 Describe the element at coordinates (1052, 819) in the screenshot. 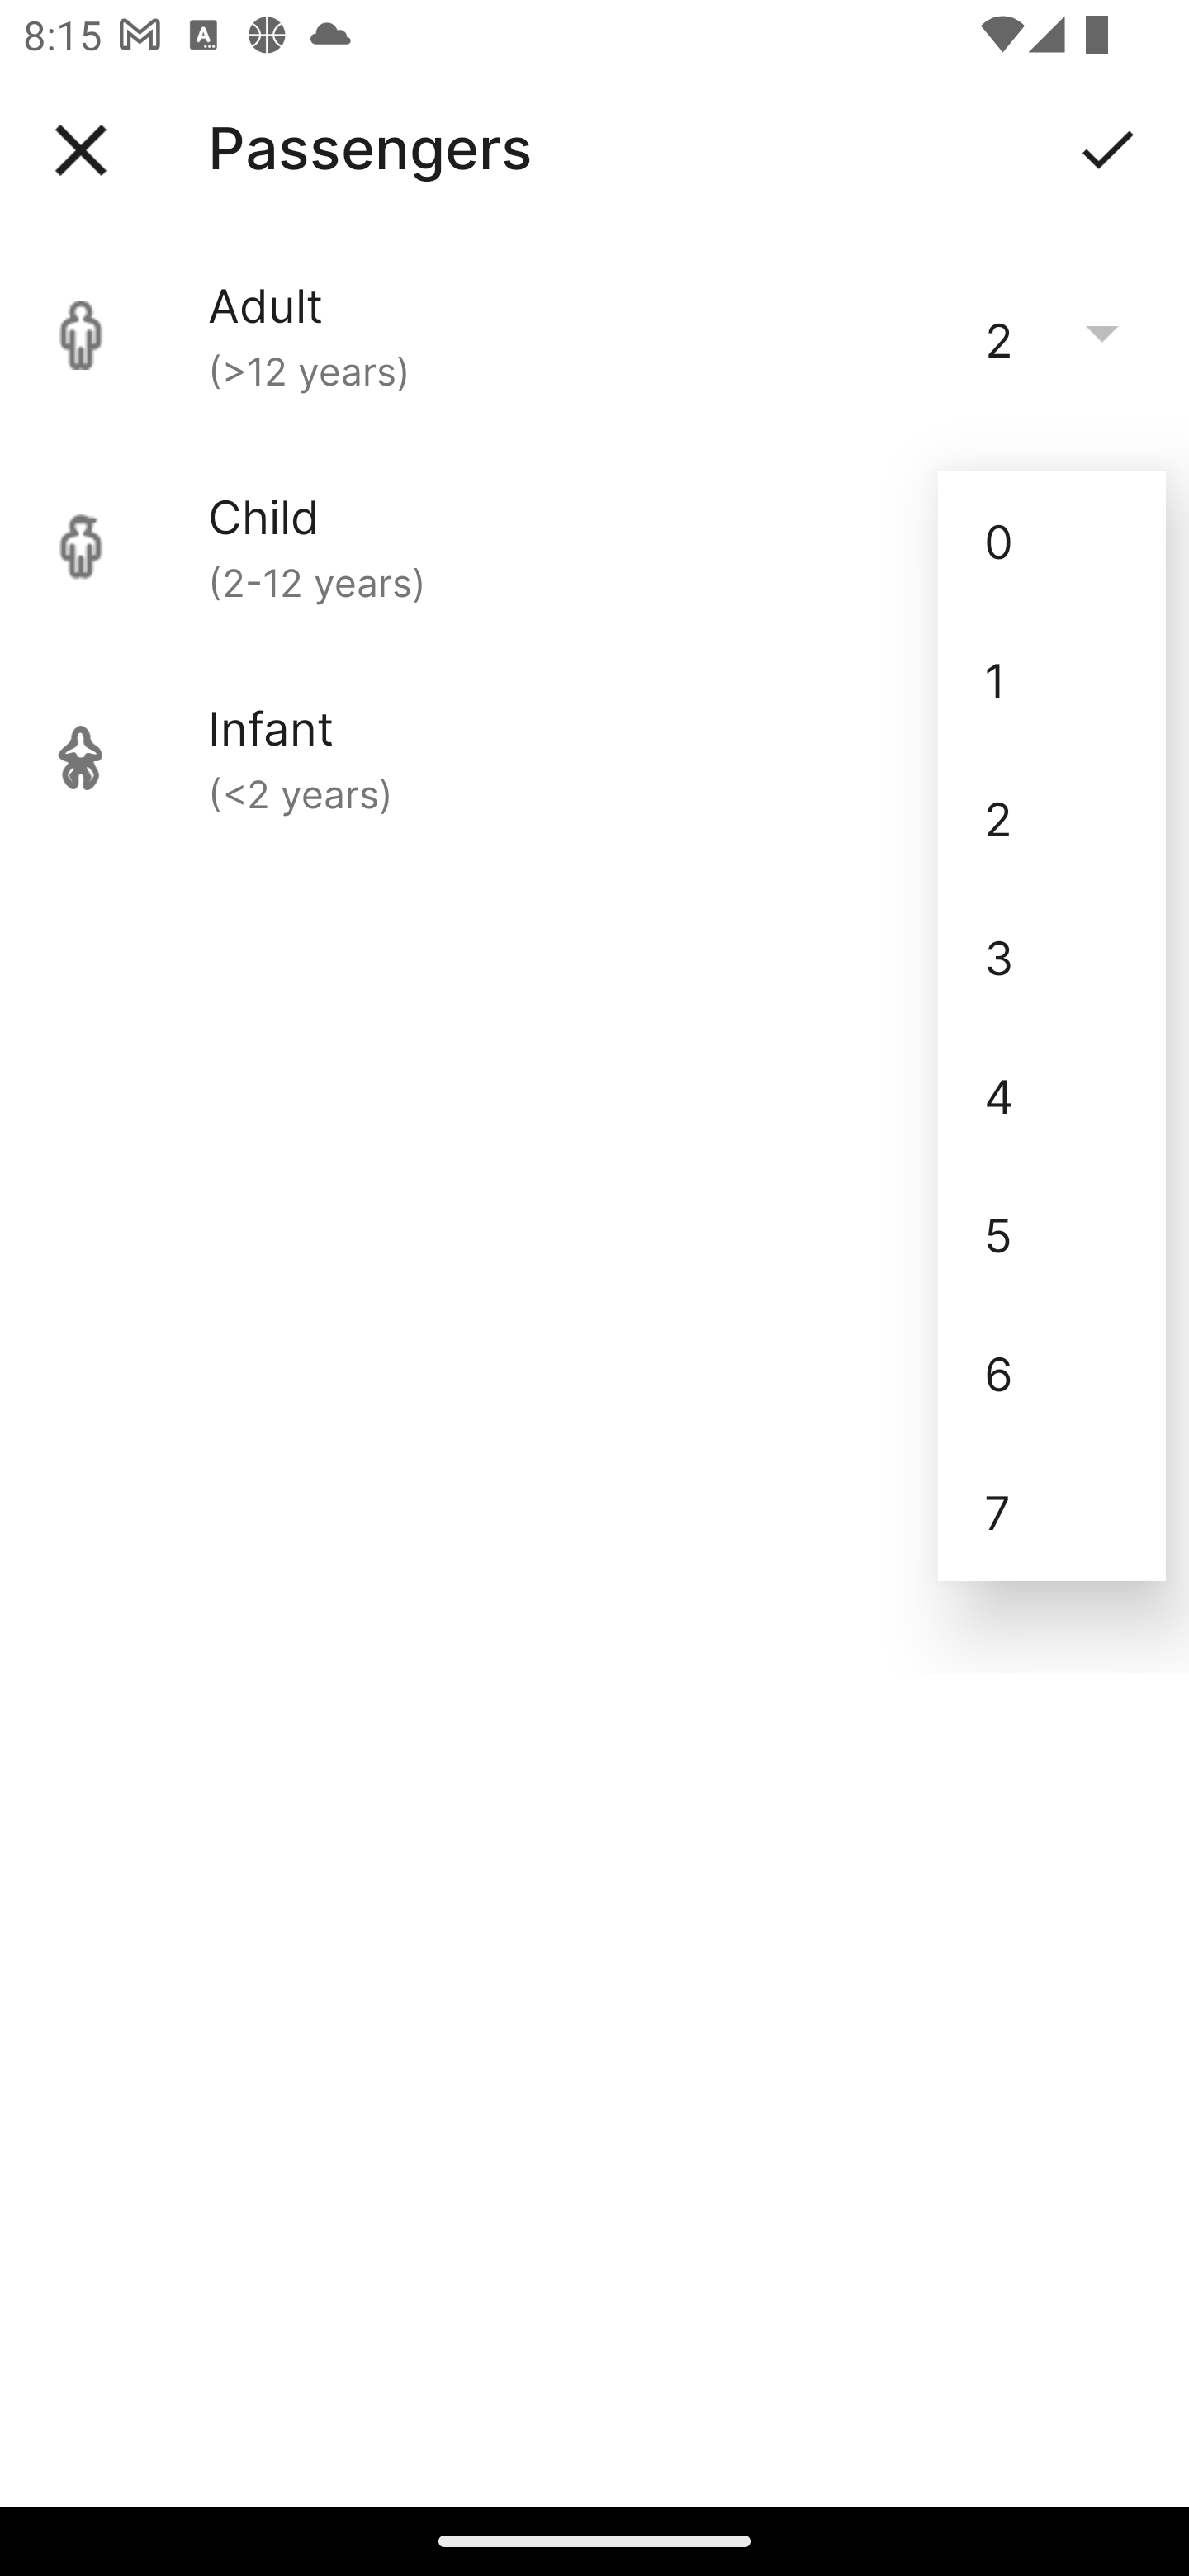

I see `2` at that location.